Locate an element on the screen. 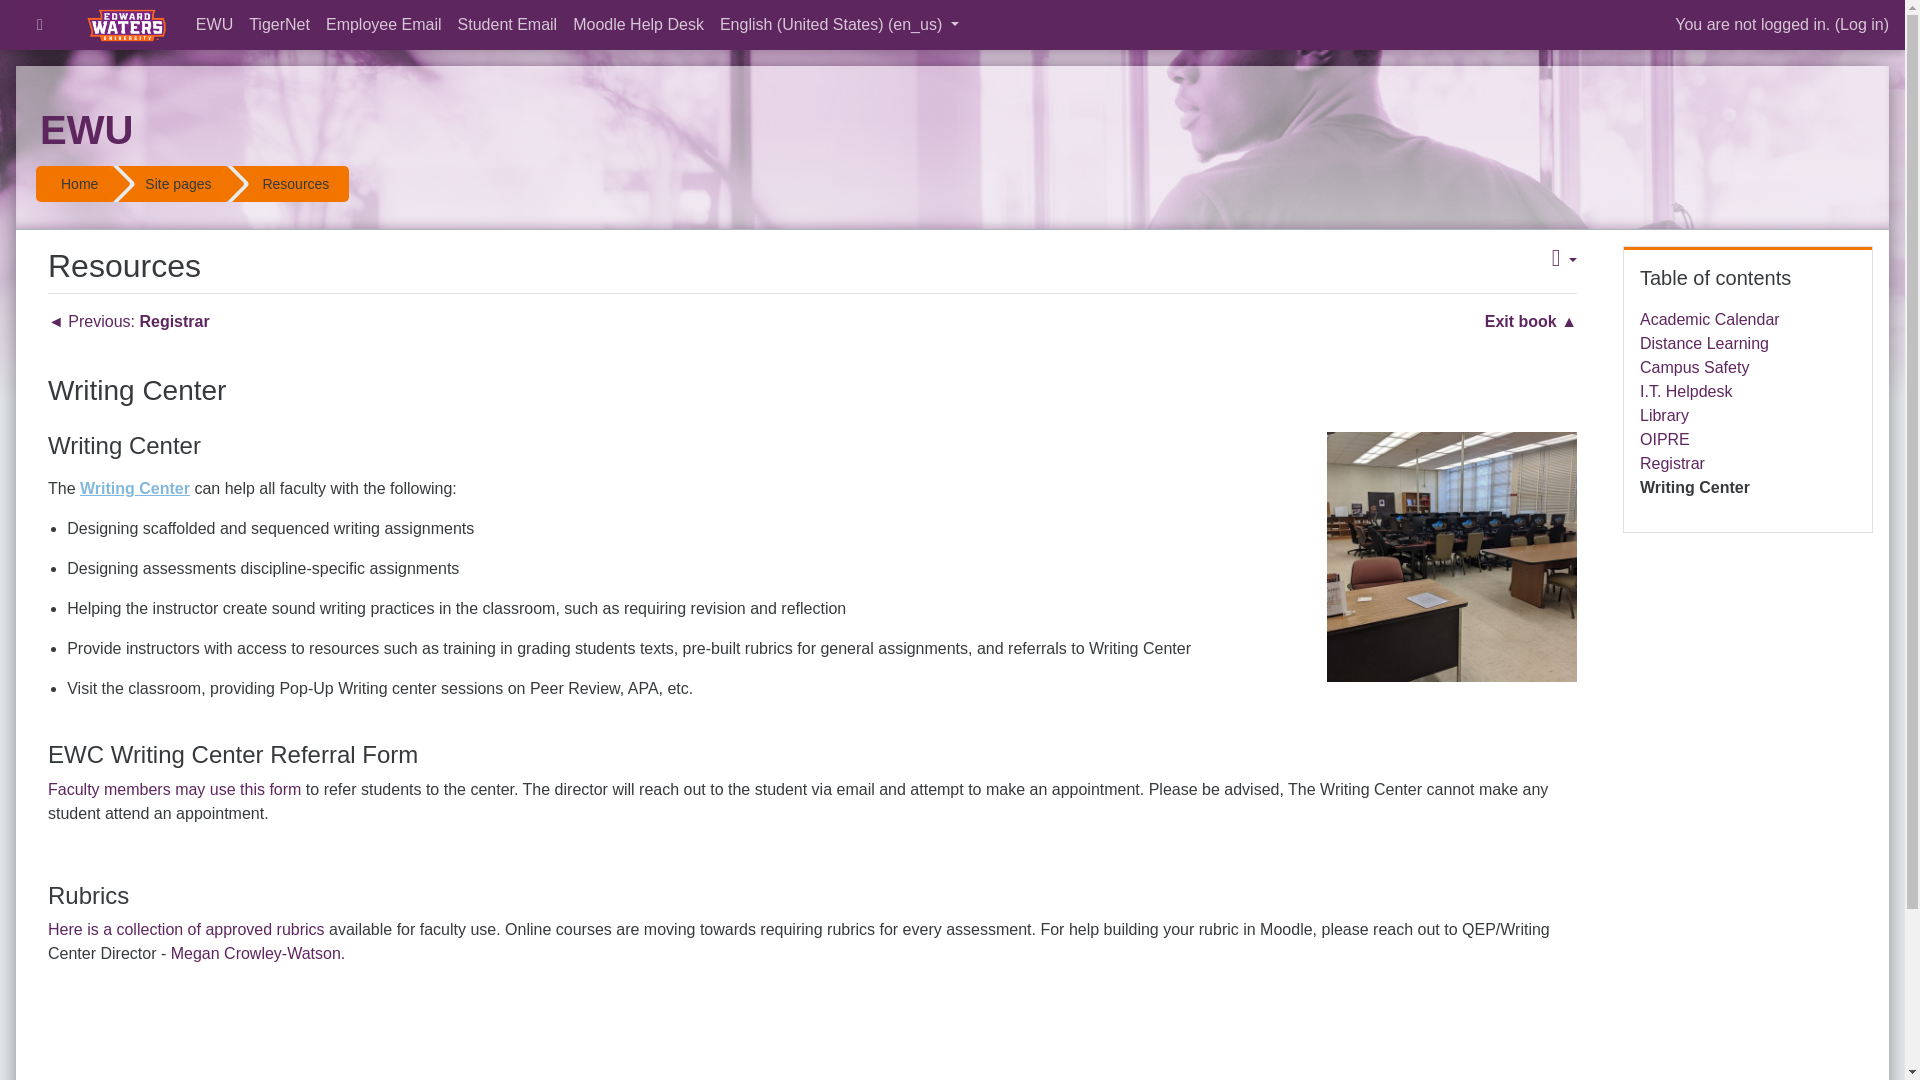  Side panel is located at coordinates (39, 25).